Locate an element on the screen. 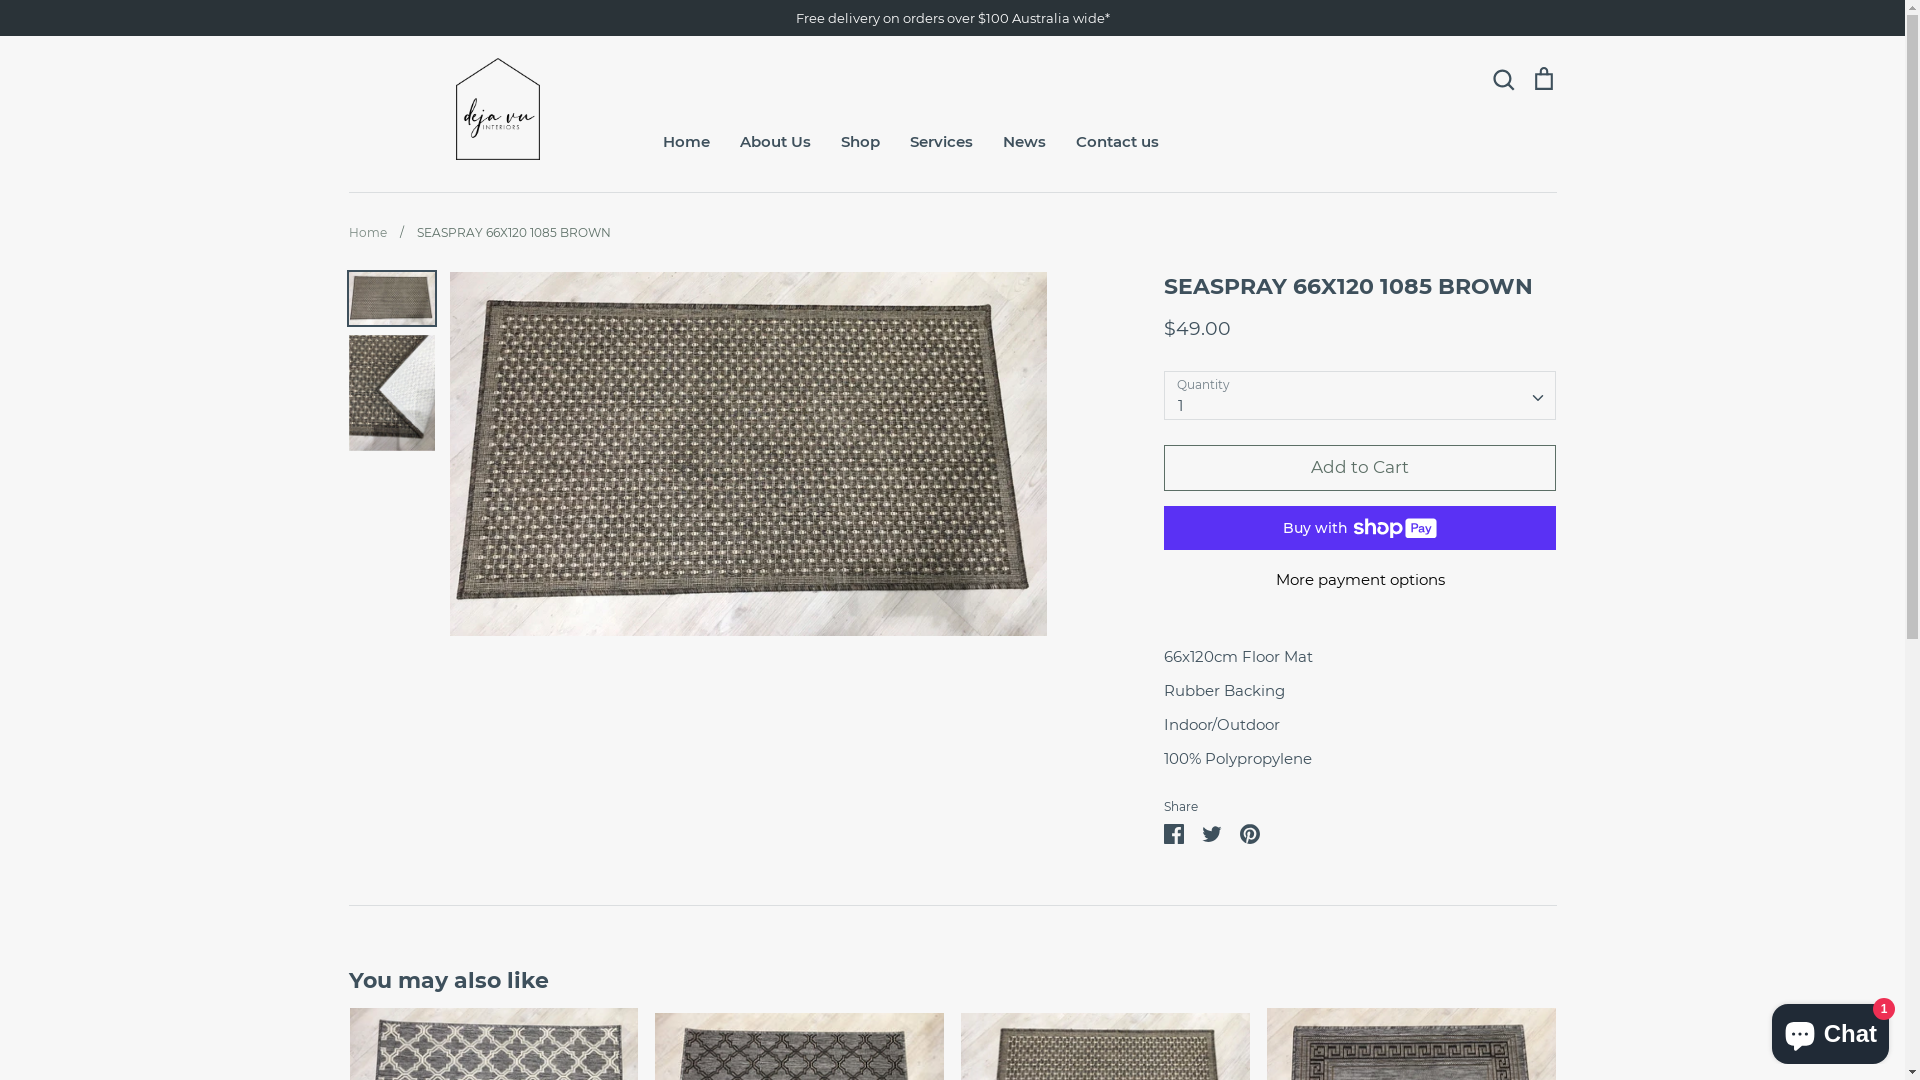  Shopify online store chat is located at coordinates (1830, 1030).